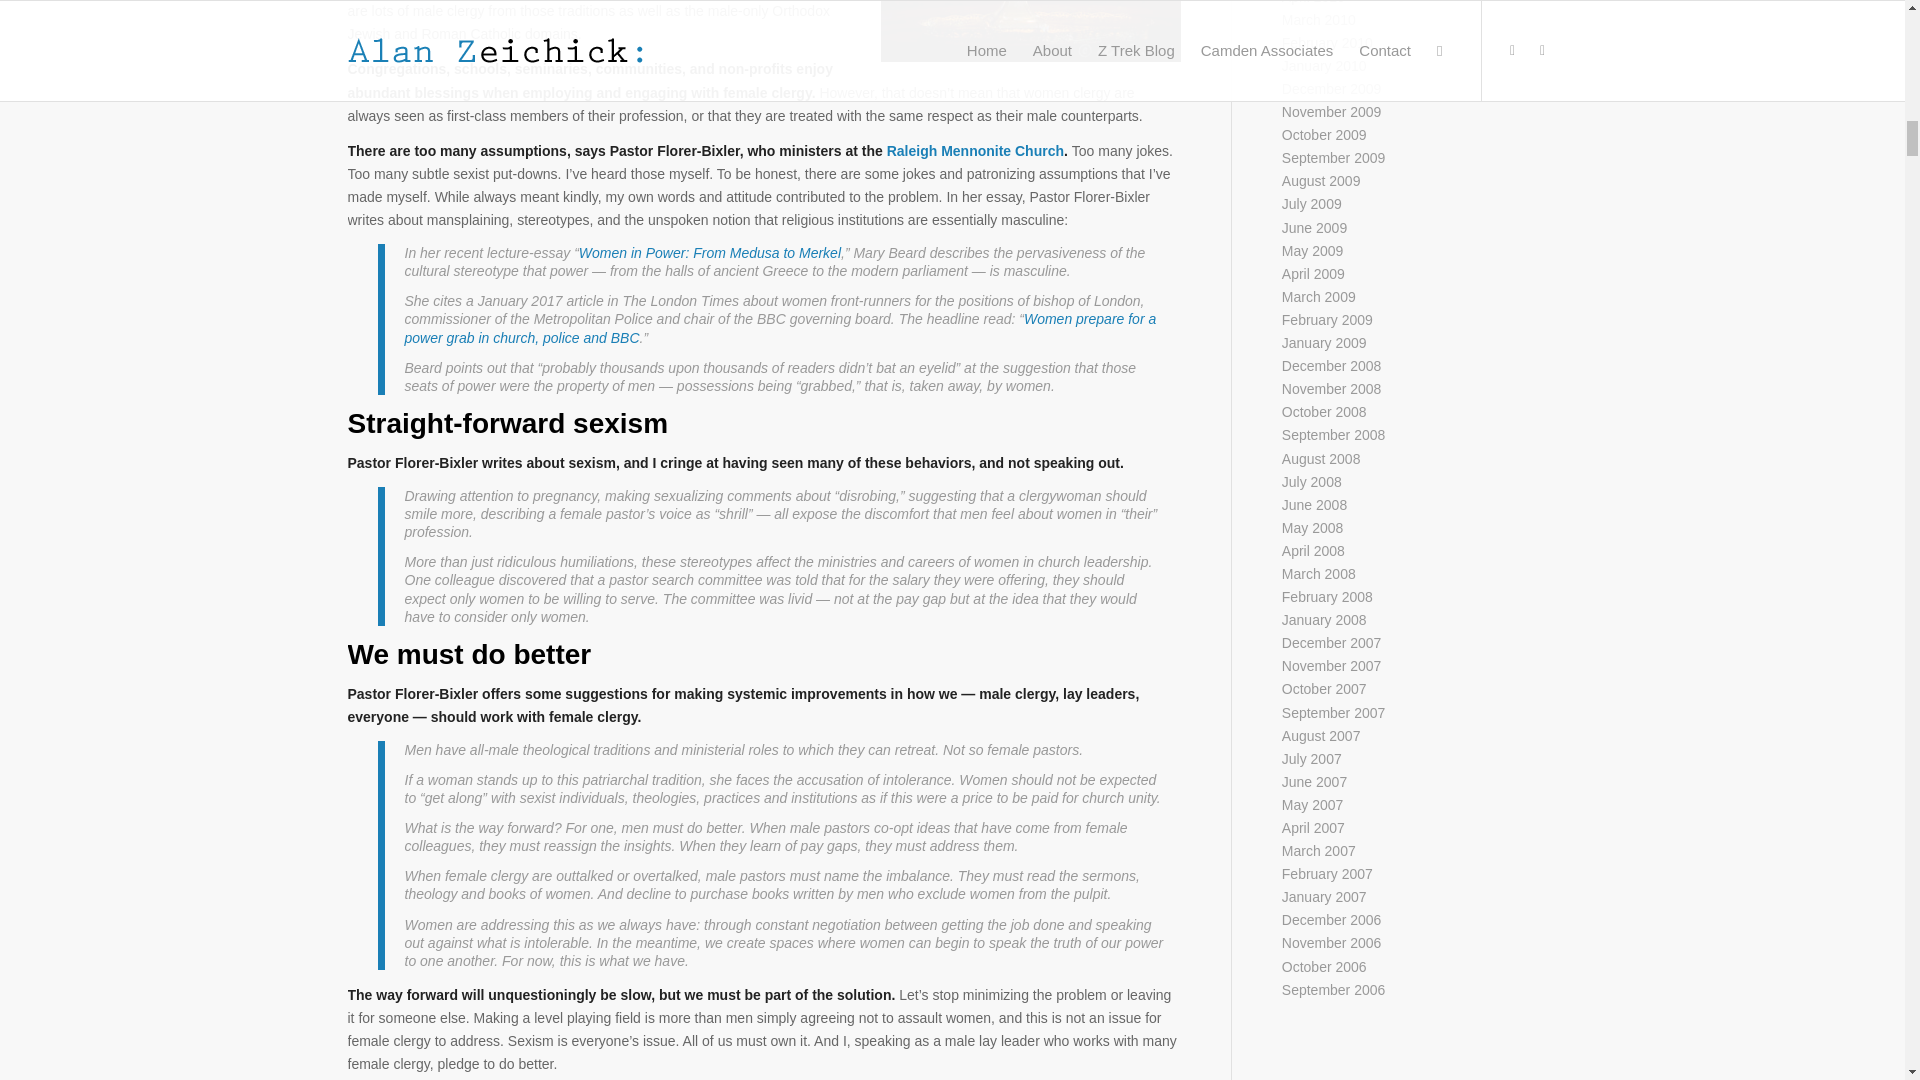 This screenshot has width=1920, height=1080. I want to click on Women prepare for a power grab in church, police and BBC, so click(779, 328).